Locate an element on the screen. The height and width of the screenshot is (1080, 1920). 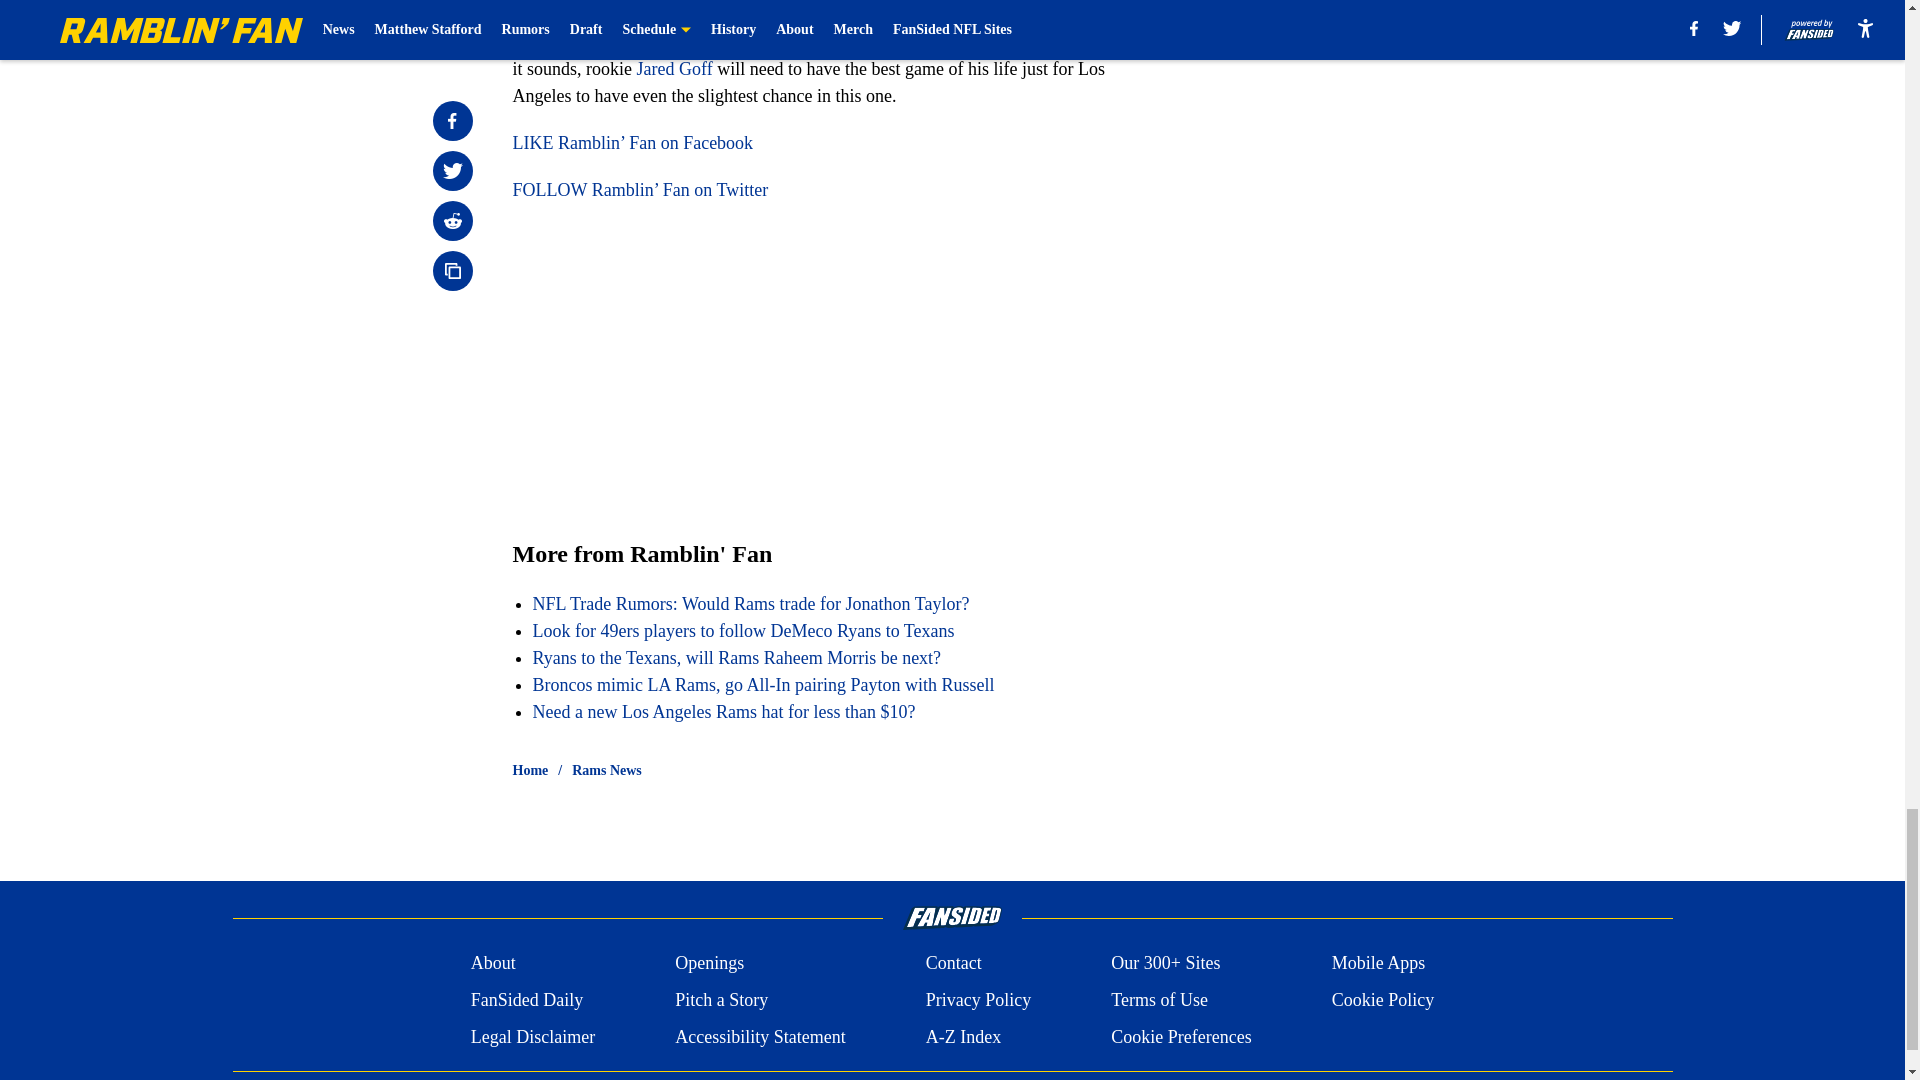
About is located at coordinates (493, 964).